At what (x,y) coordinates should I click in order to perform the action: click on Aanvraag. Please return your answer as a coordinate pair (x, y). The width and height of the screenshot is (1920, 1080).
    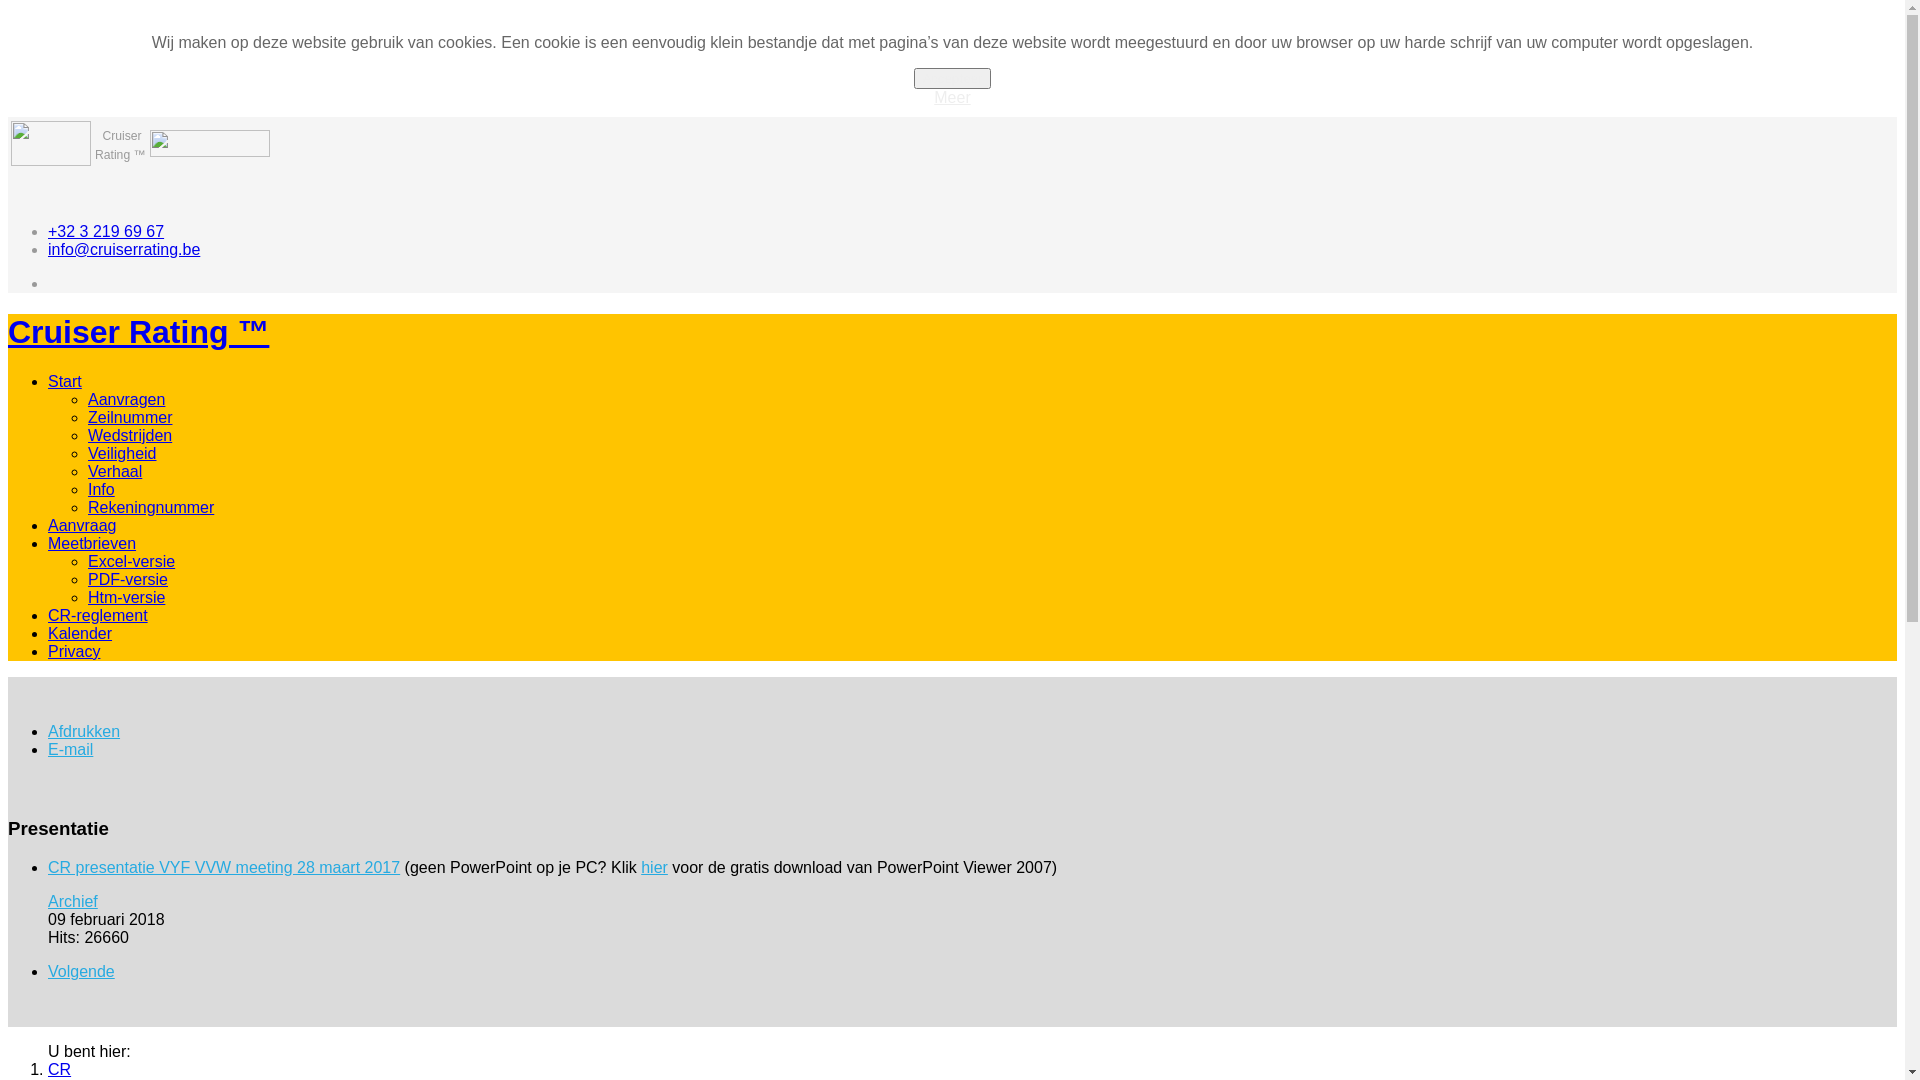
    Looking at the image, I should click on (82, 526).